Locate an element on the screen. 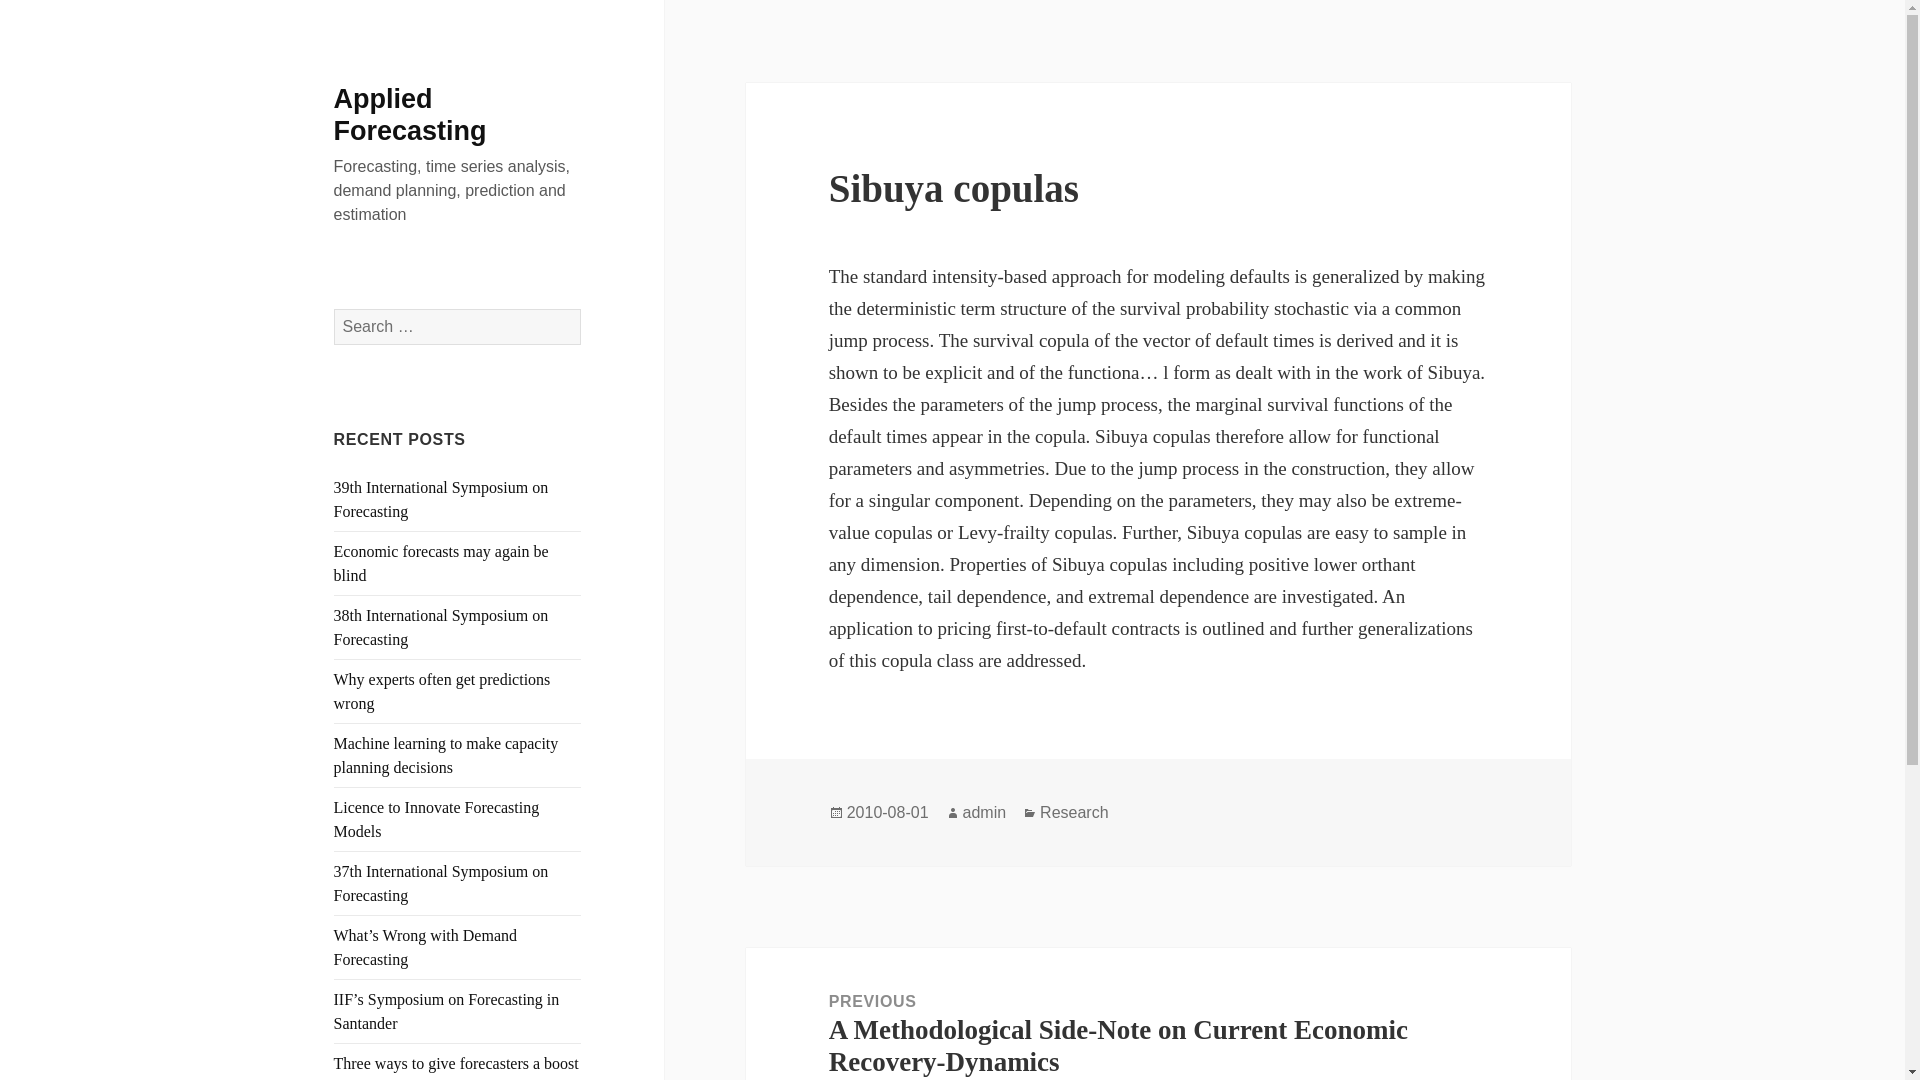 Image resolution: width=1920 pixels, height=1080 pixels. Three ways to give forecasters a boost is located at coordinates (456, 1064).